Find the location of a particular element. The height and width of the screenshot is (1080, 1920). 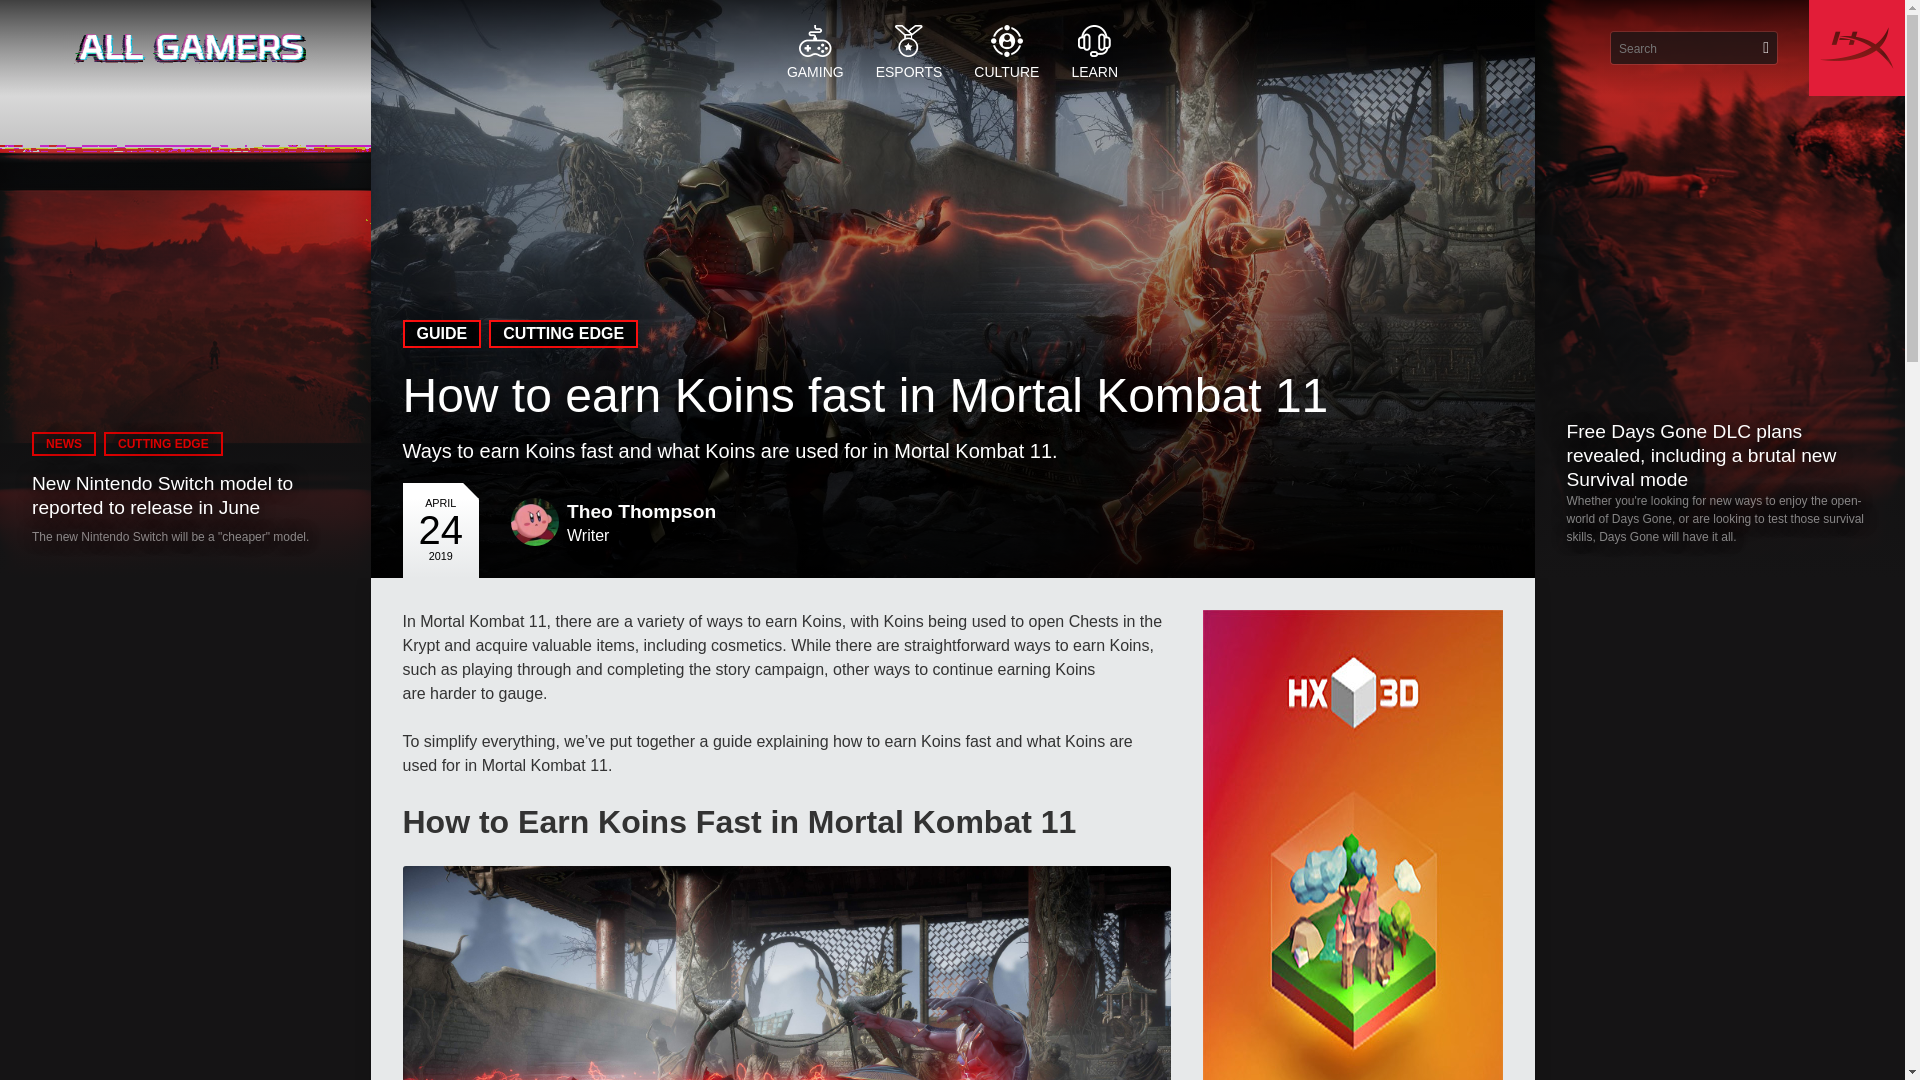

CUTTING EDGE is located at coordinates (162, 444).